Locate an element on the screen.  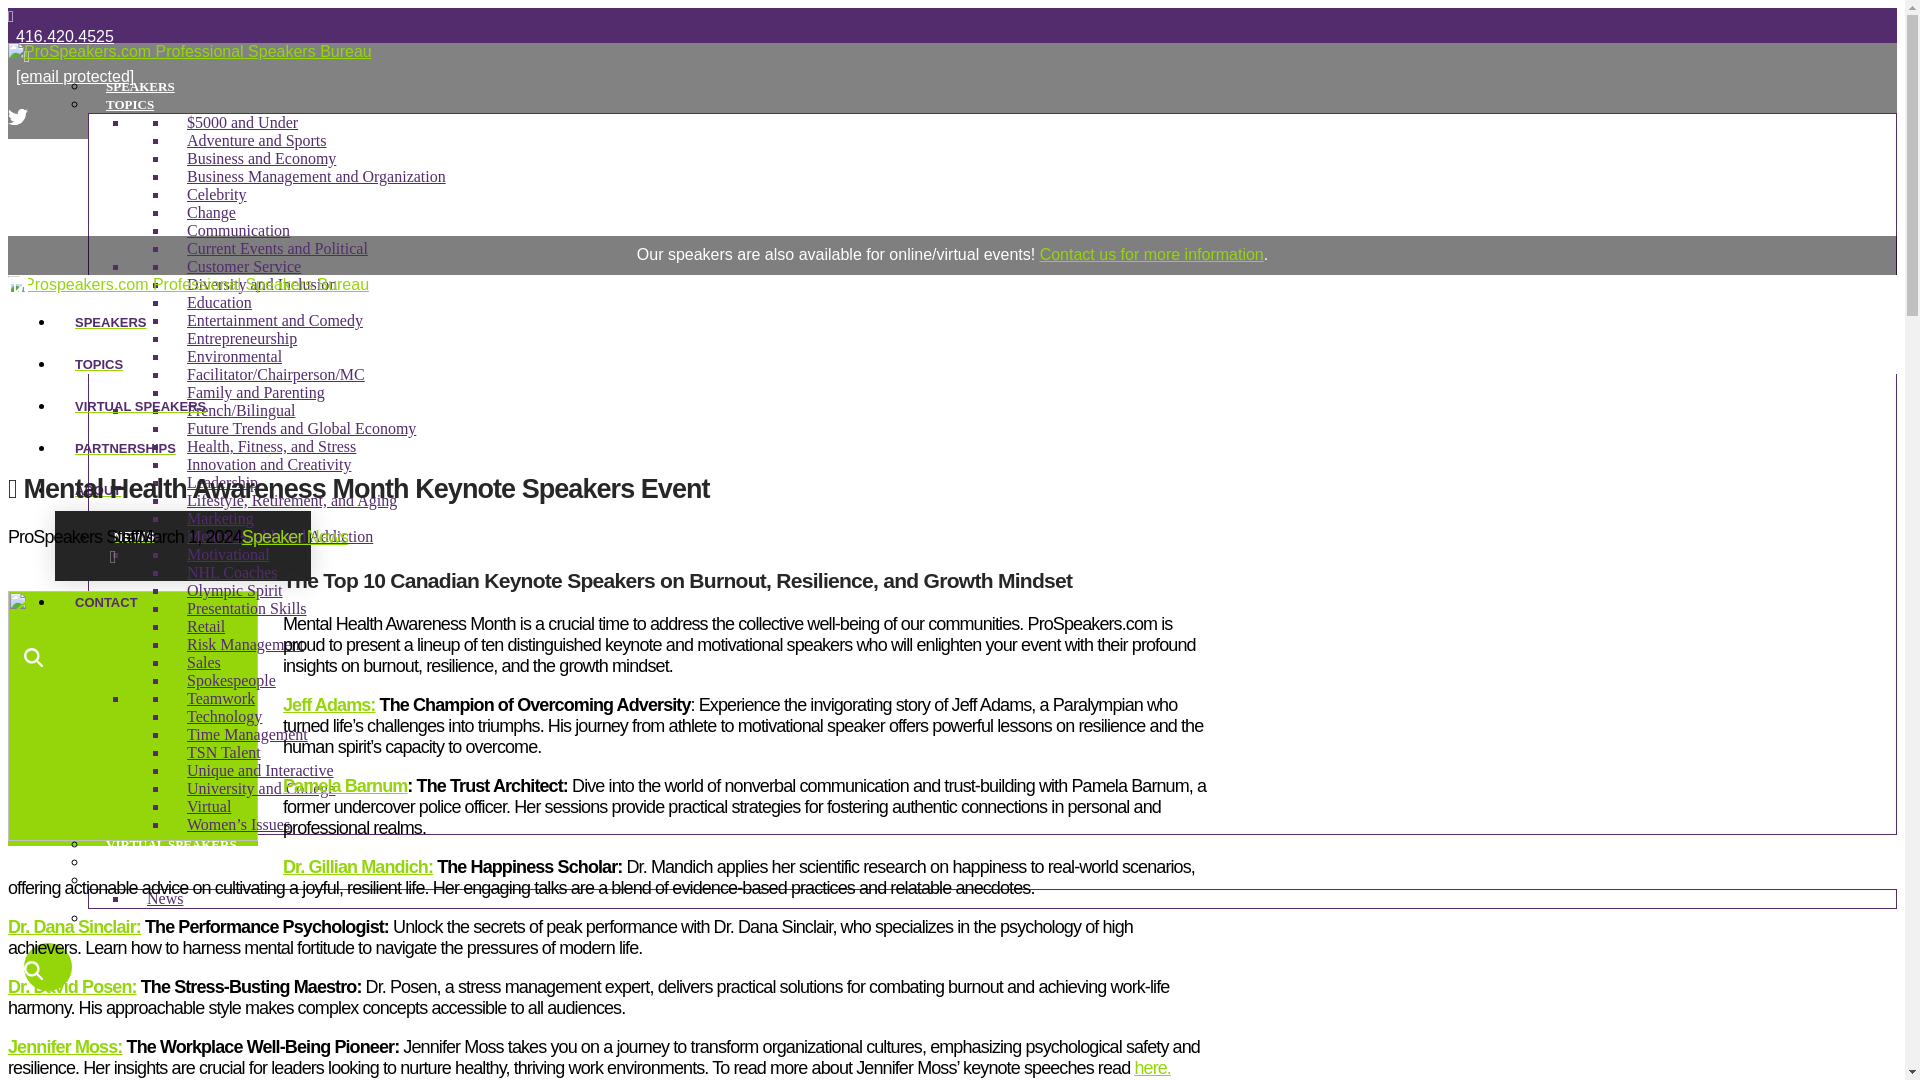
Presentation Skills is located at coordinates (246, 608).